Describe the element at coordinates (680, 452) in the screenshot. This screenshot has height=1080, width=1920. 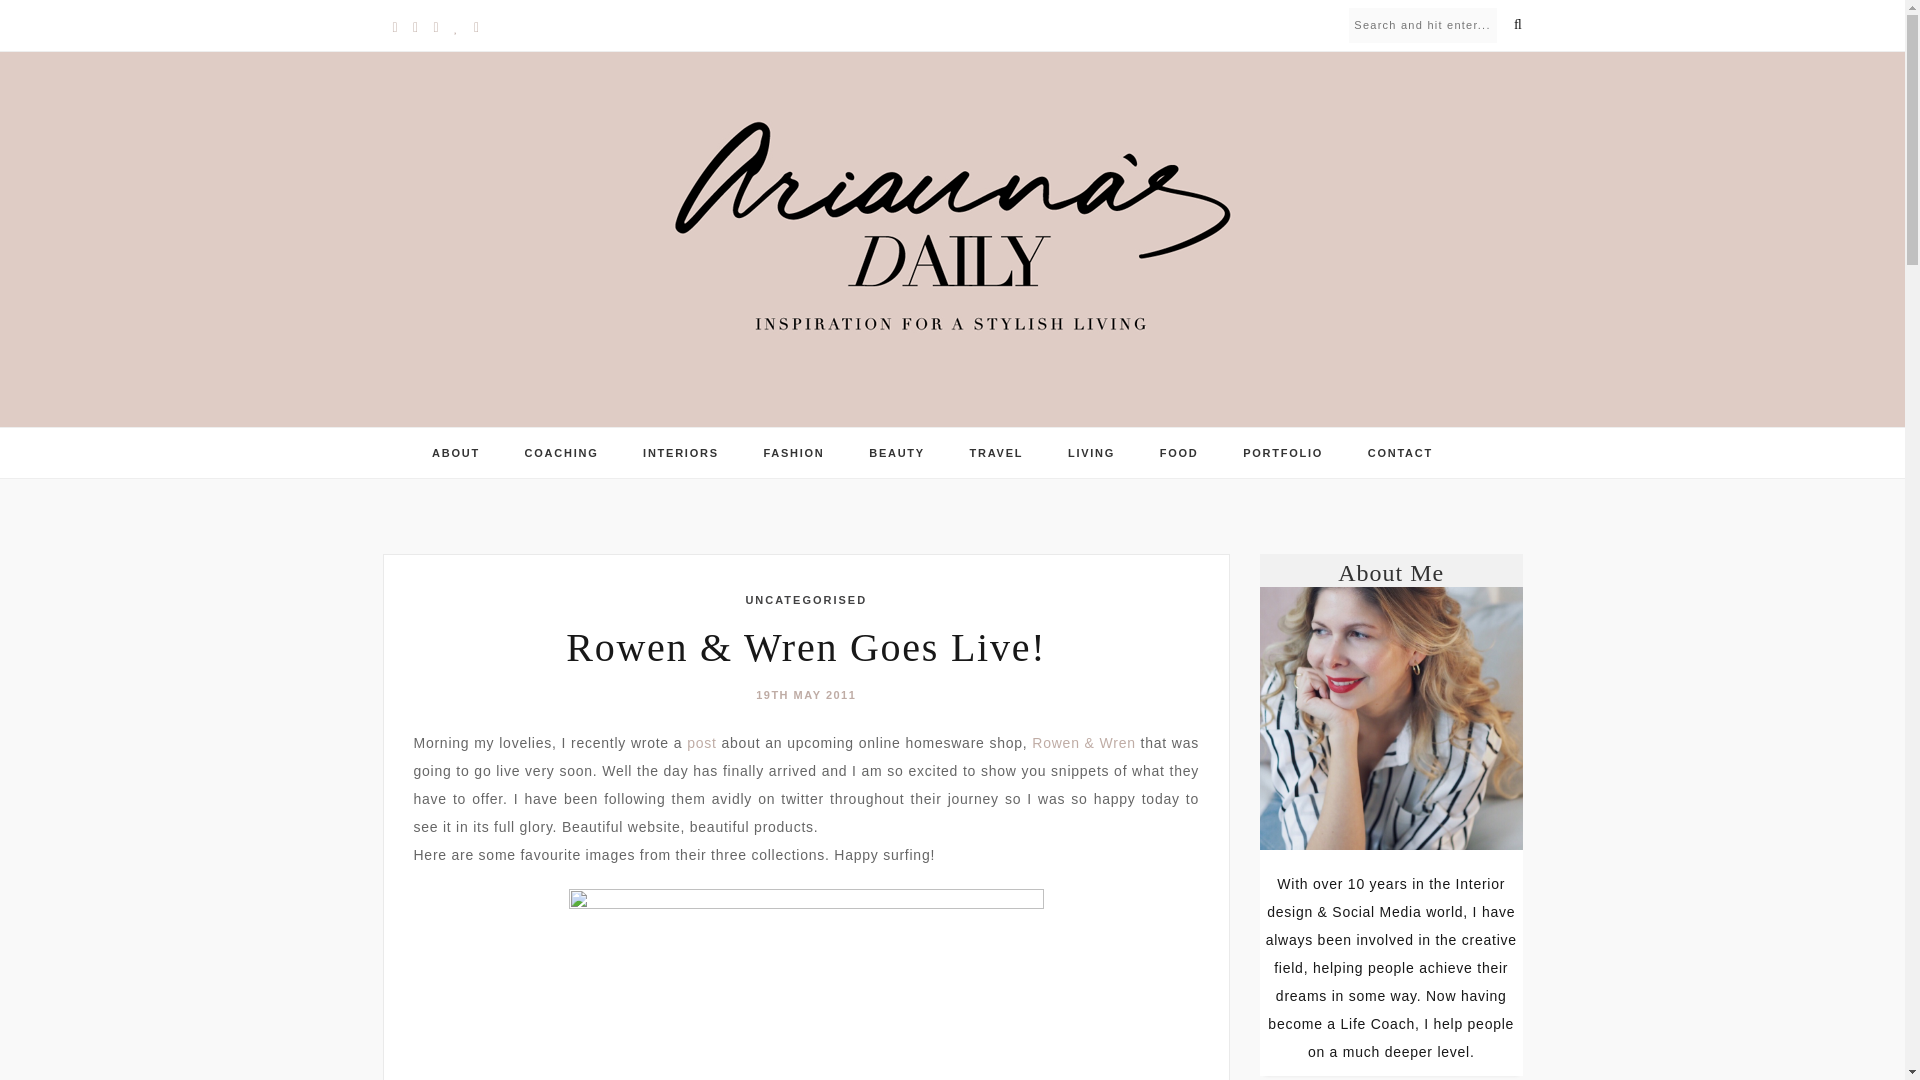
I see `Interiors` at that location.